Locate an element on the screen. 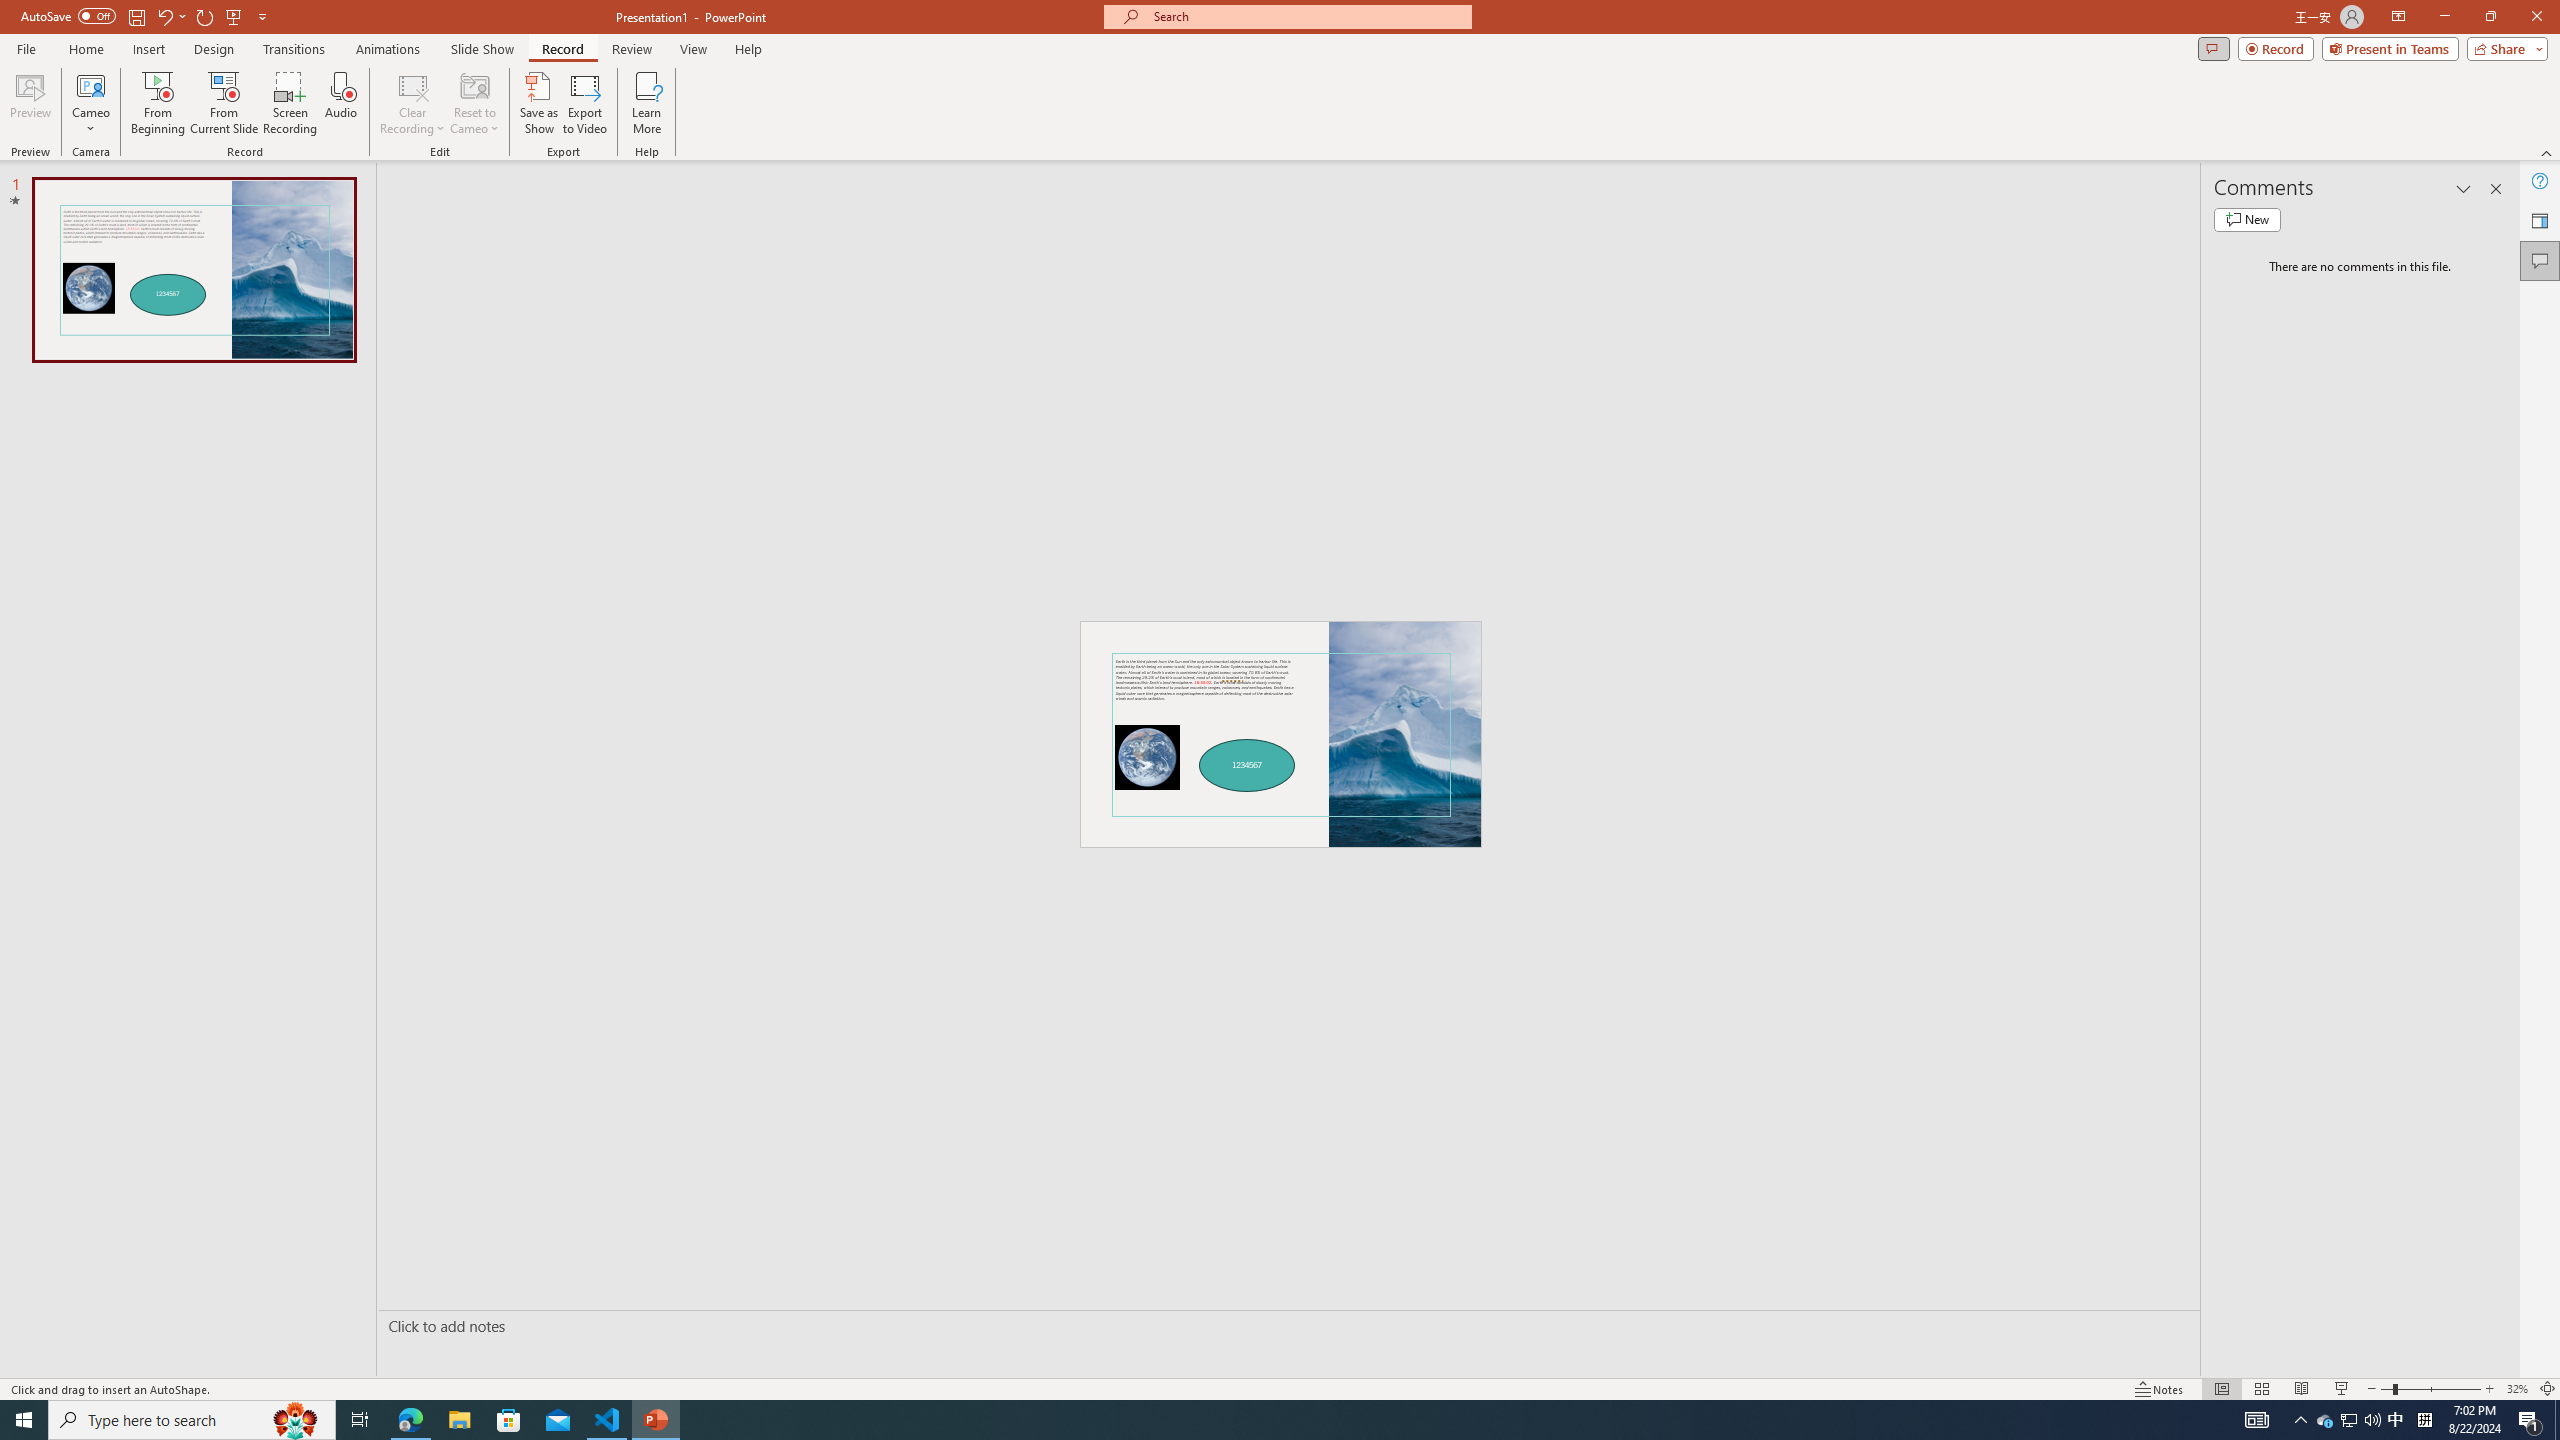 The width and height of the screenshot is (2560, 1440). From Beginning... is located at coordinates (157, 103).